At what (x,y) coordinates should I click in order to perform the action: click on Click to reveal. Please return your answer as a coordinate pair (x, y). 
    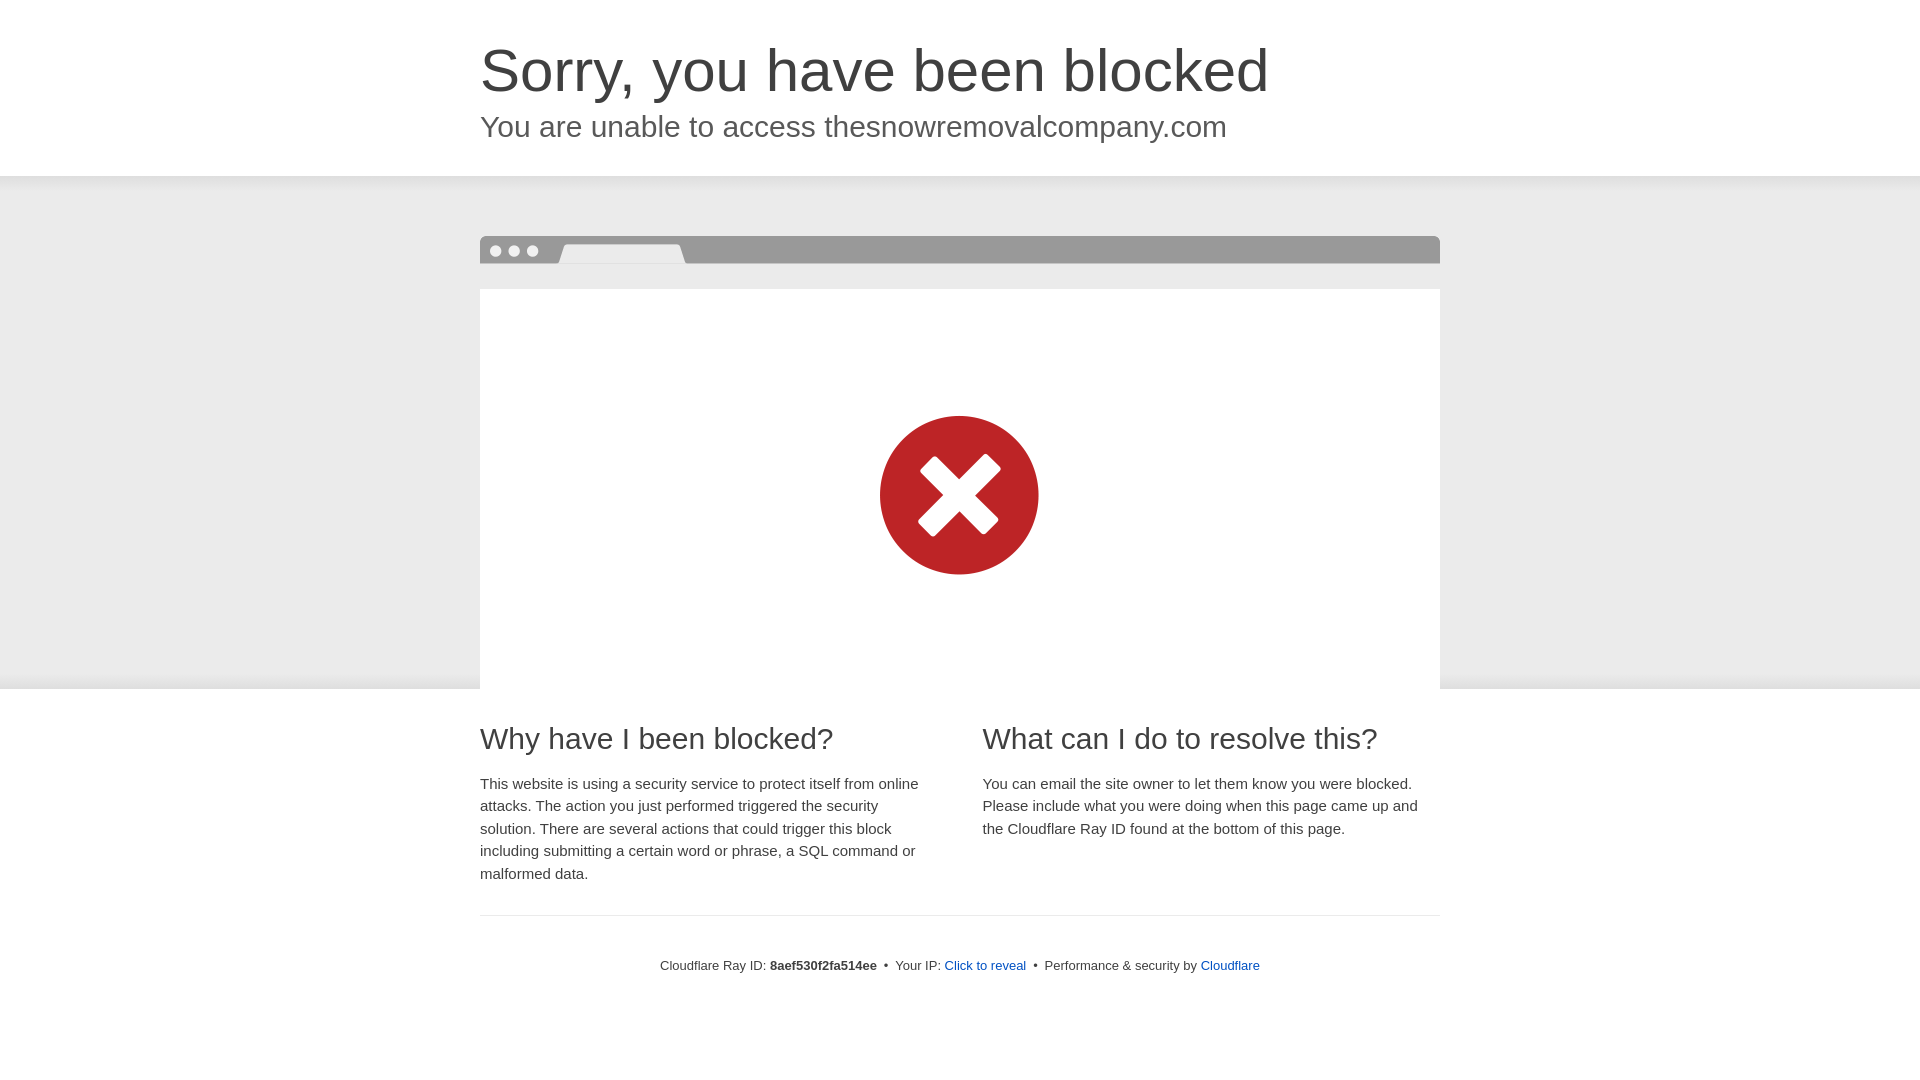
    Looking at the image, I should click on (986, 966).